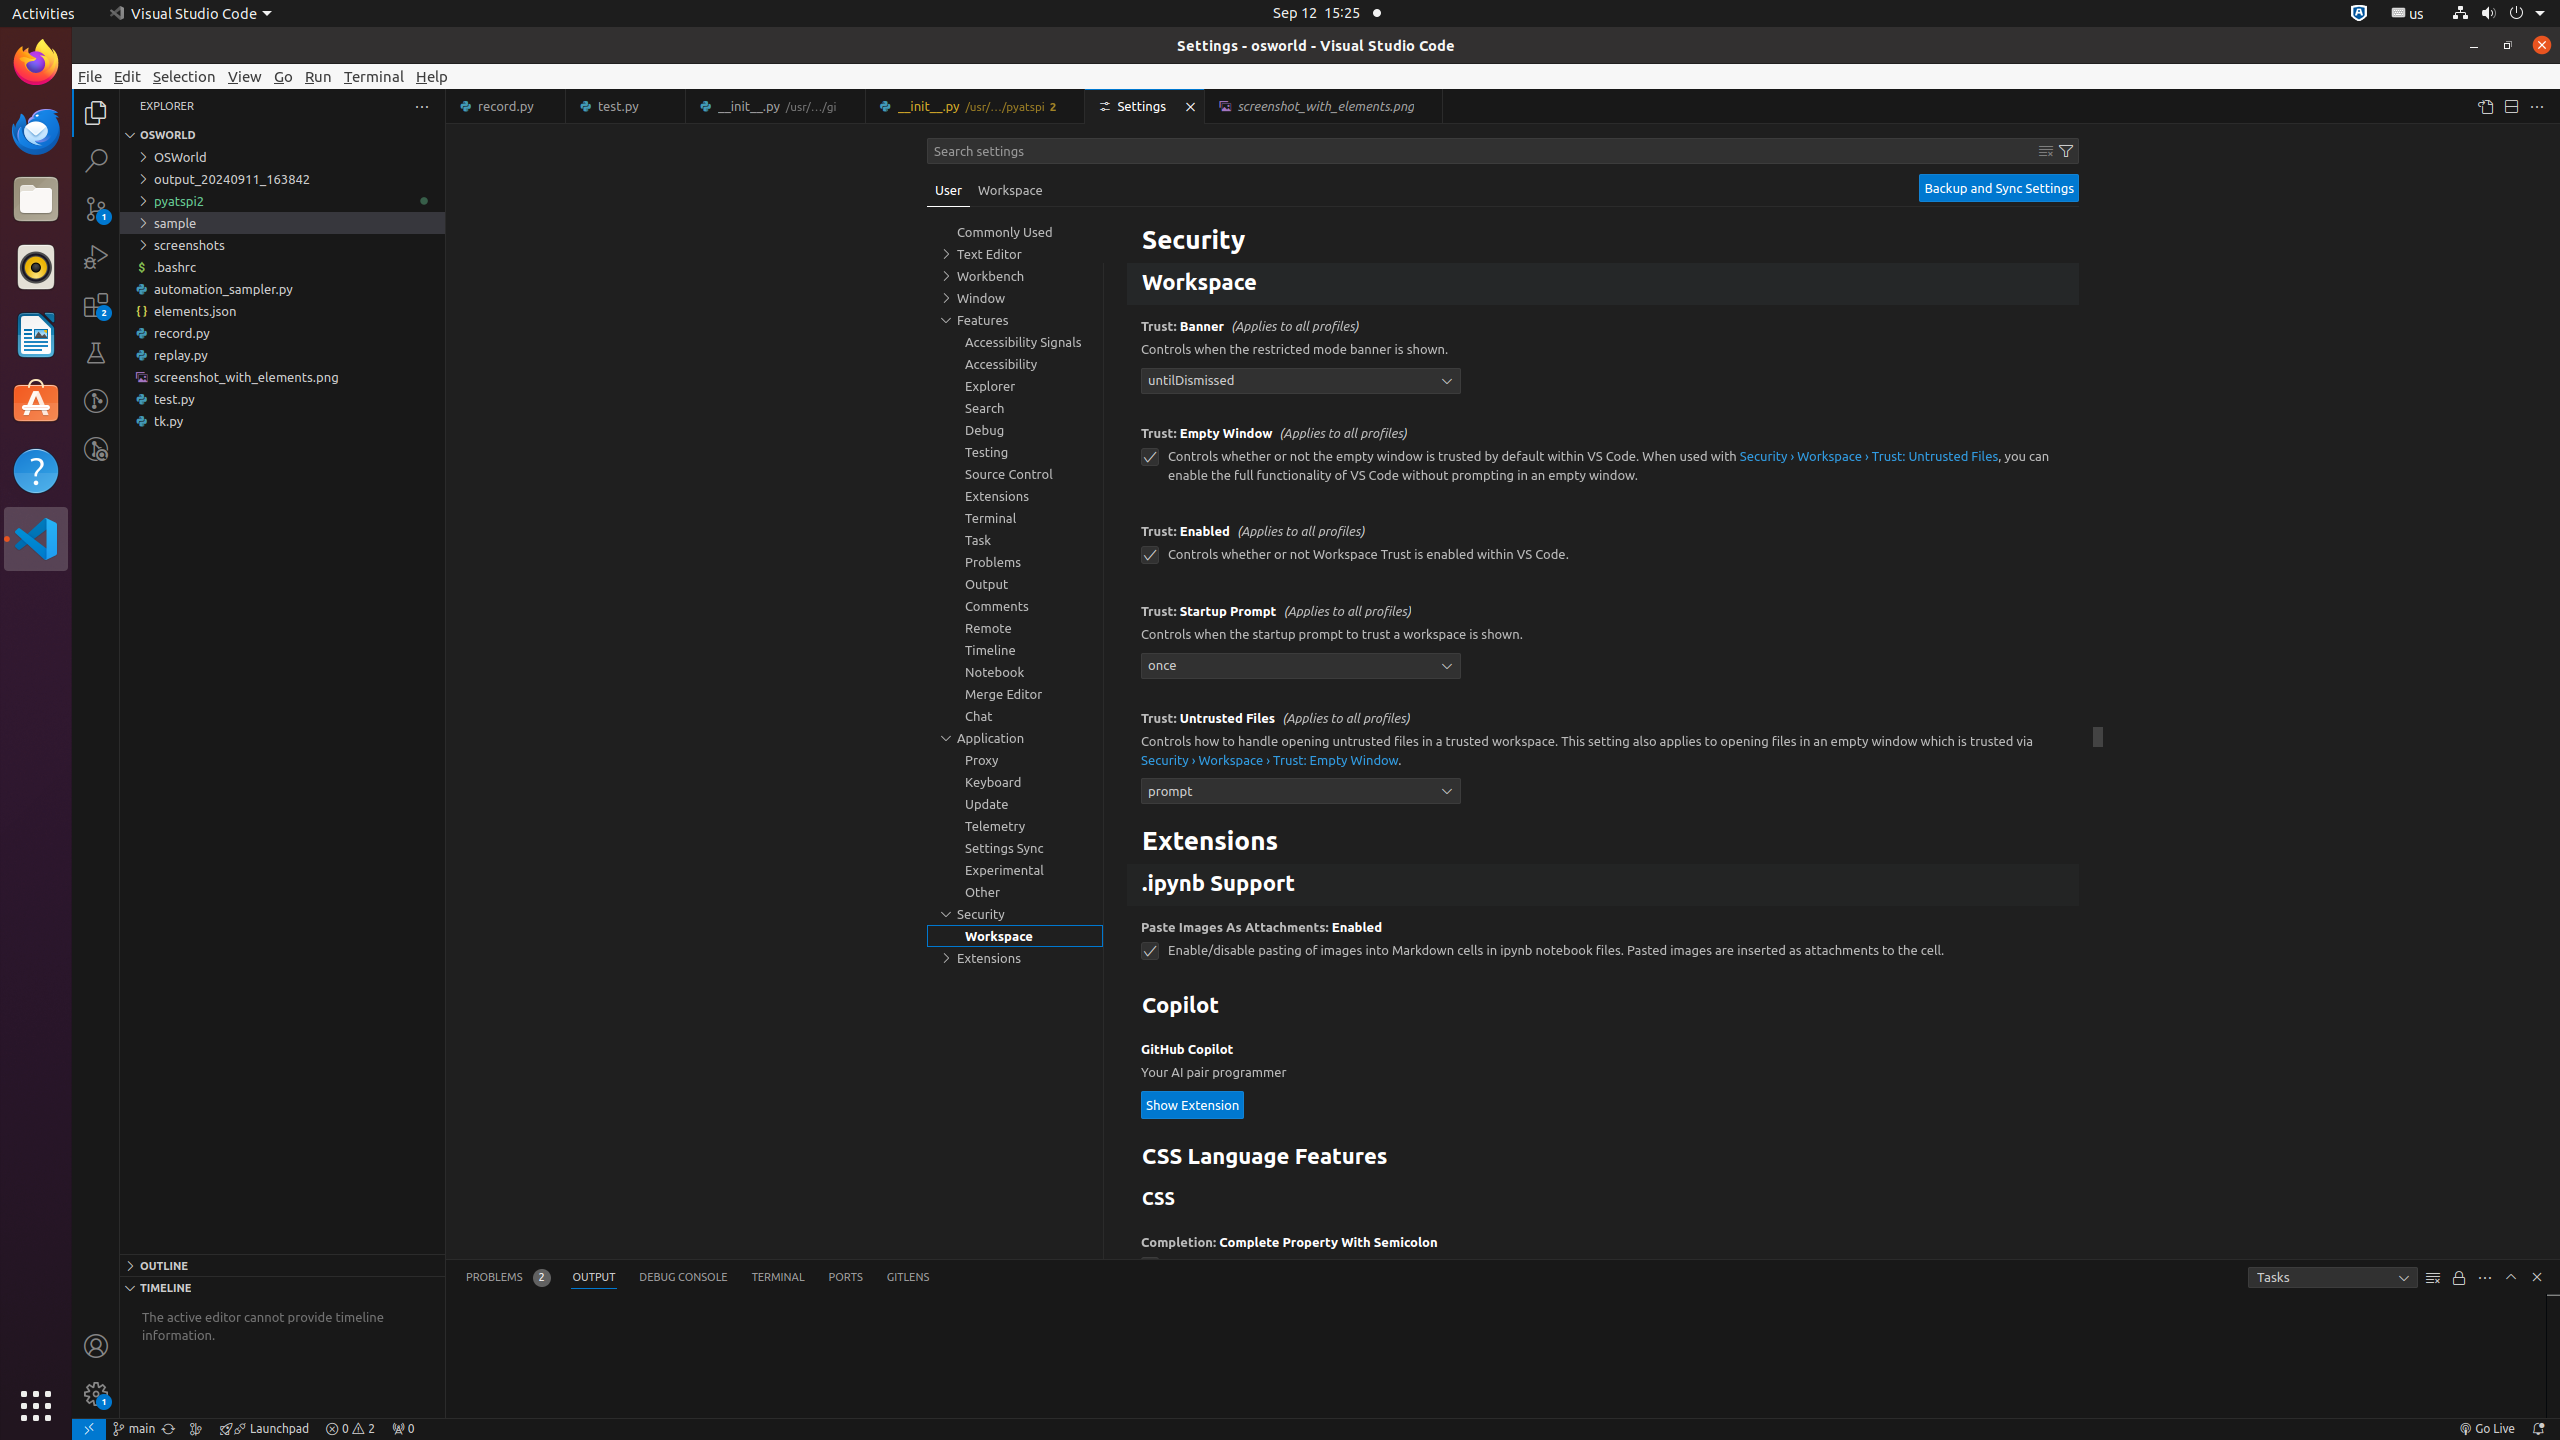 The width and height of the screenshot is (2560, 1440). I want to click on Task, group, so click(1015, 540).